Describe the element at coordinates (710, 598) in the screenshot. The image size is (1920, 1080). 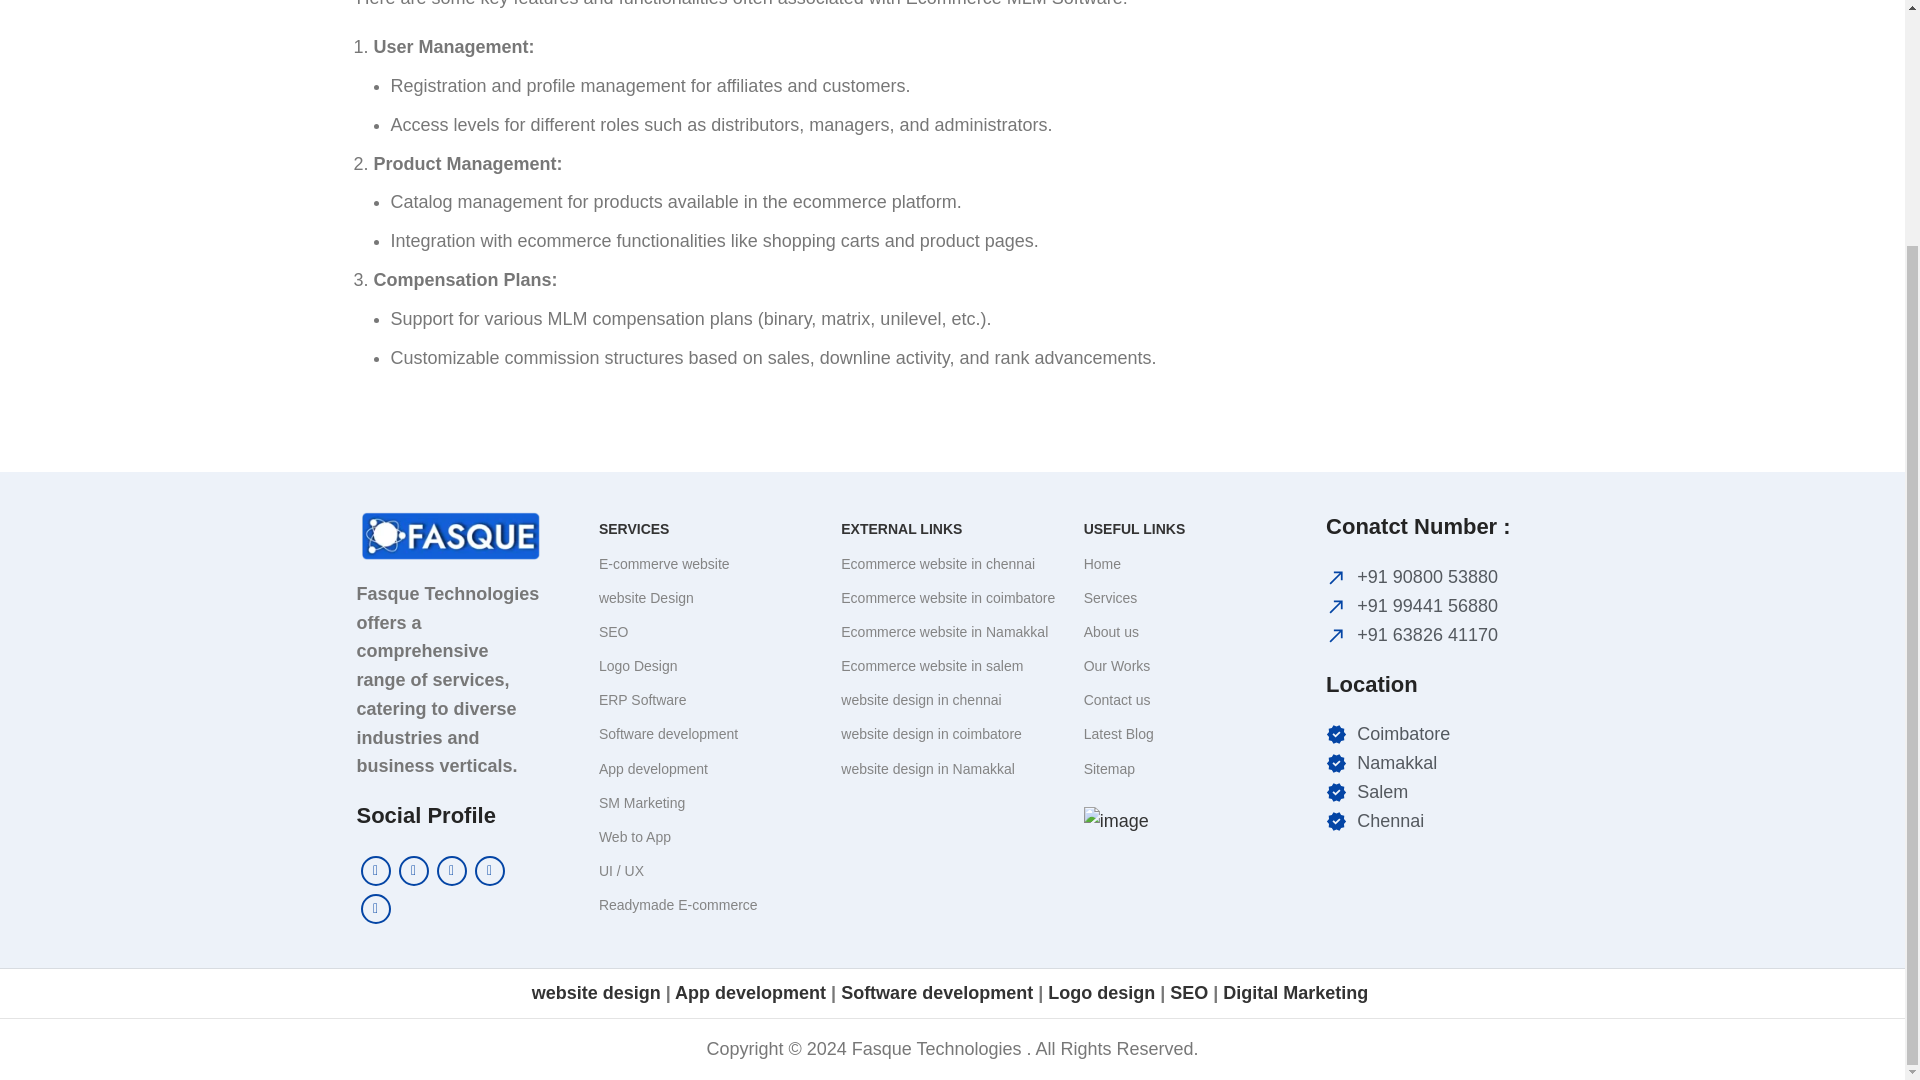
I see `website Design` at that location.